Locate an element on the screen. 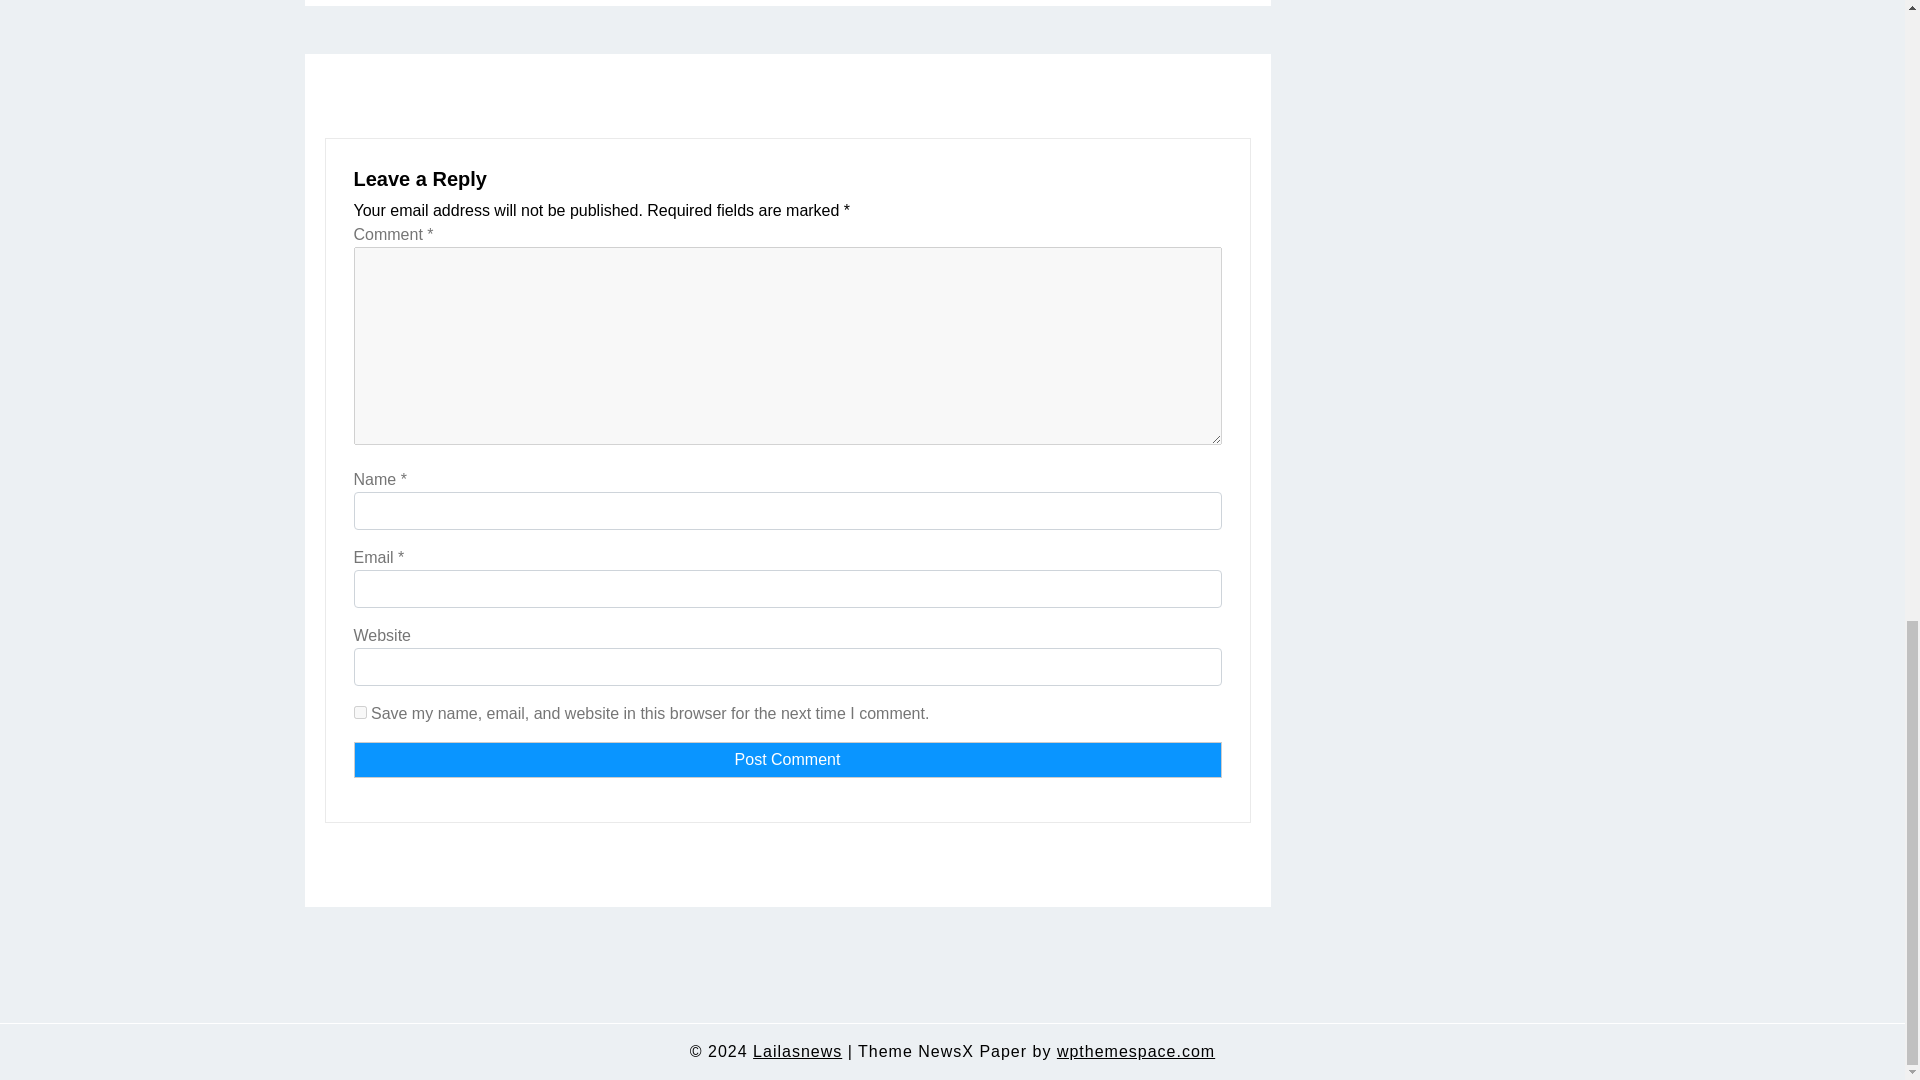  yes is located at coordinates (360, 712).